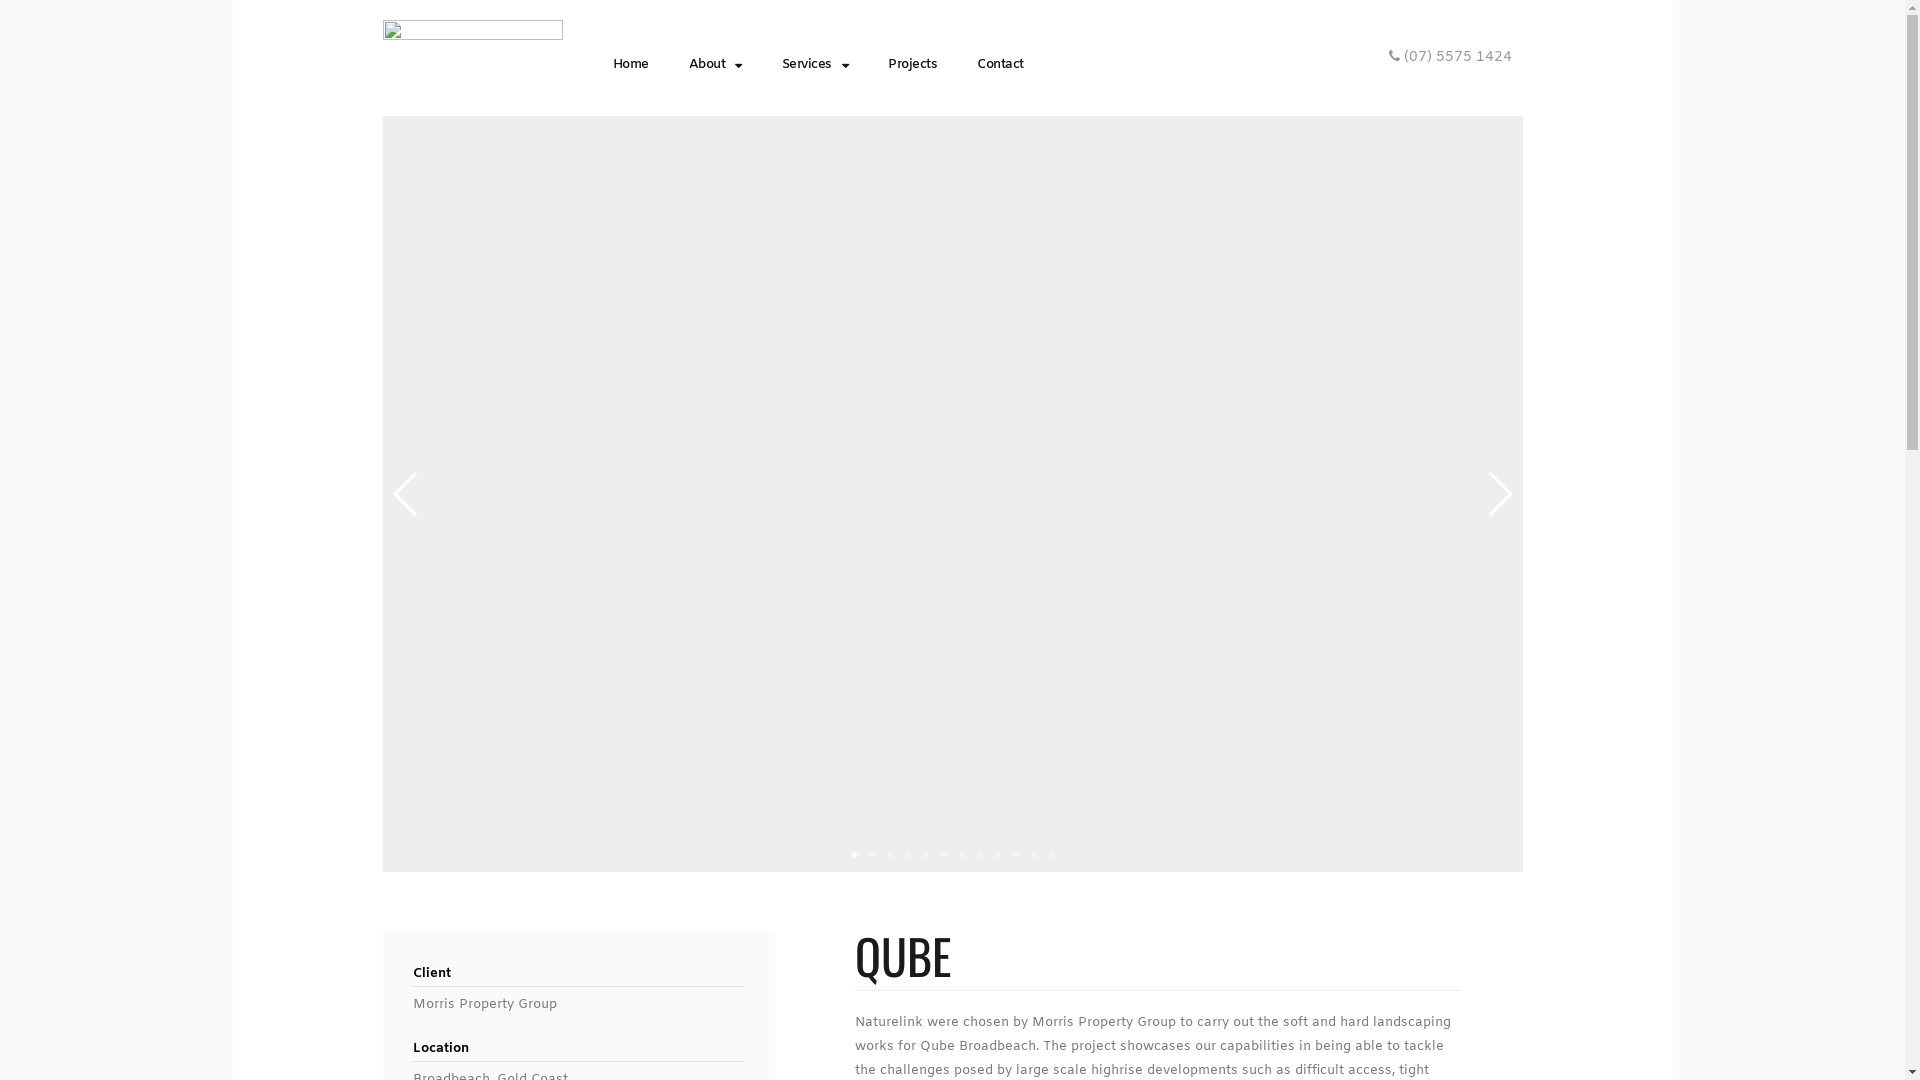  I want to click on Projects, so click(912, 65).